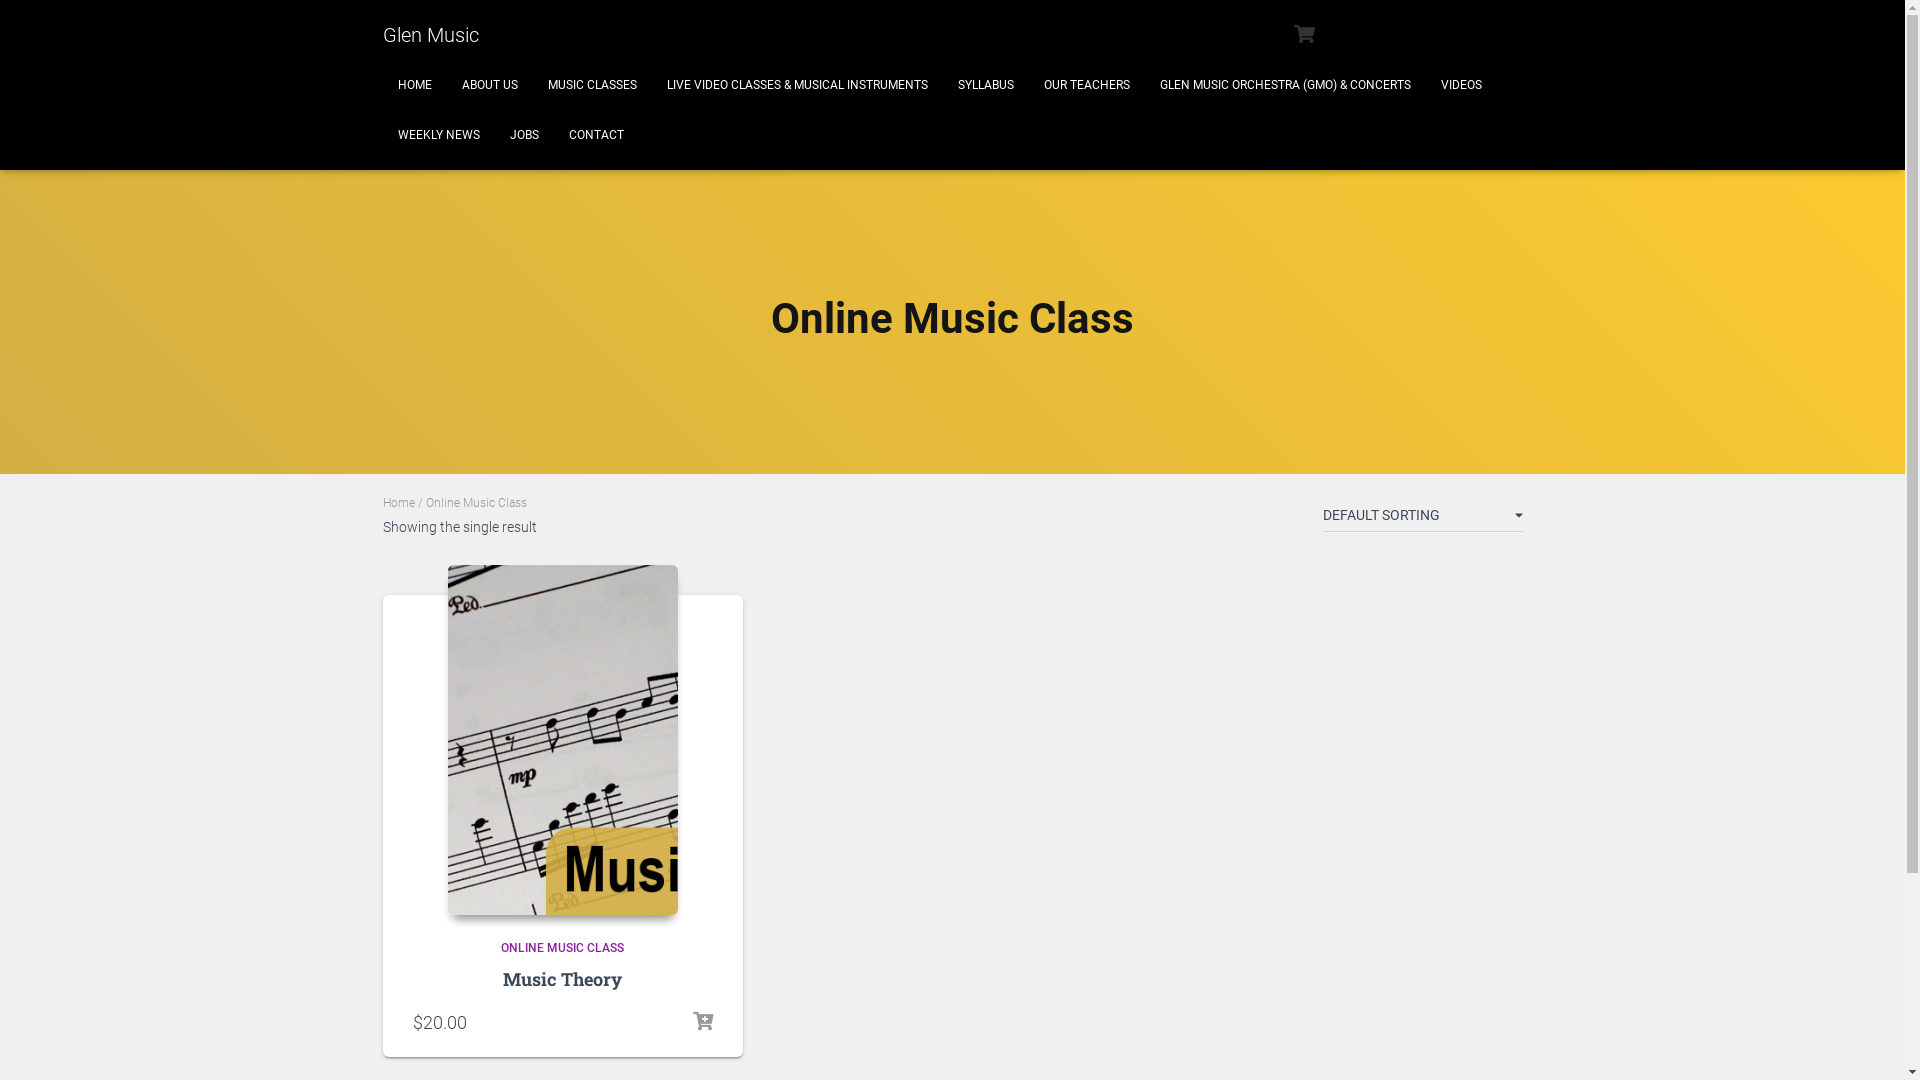  I want to click on ABOUT US, so click(489, 85).